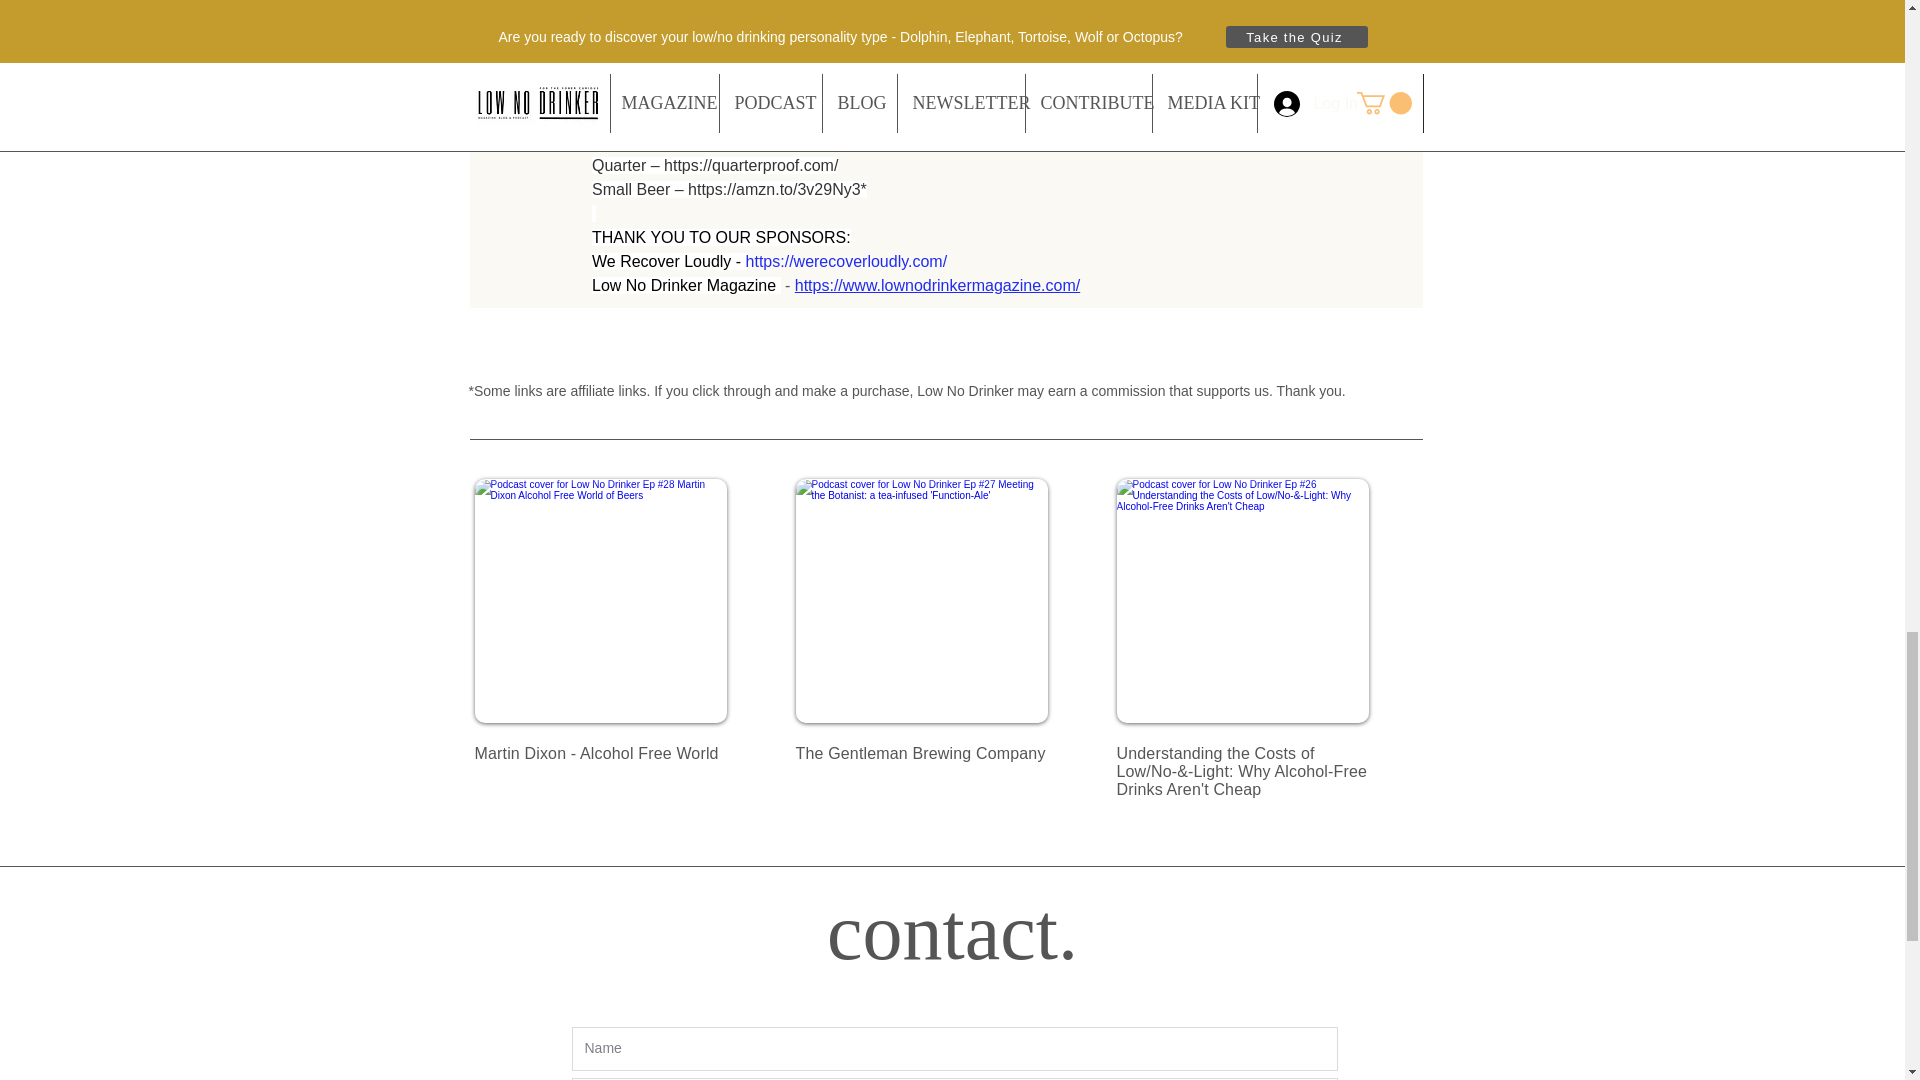 This screenshot has height=1080, width=1920. I want to click on LNDM THUMBNAIL SQUARE - martin dixon.png, so click(600, 600).